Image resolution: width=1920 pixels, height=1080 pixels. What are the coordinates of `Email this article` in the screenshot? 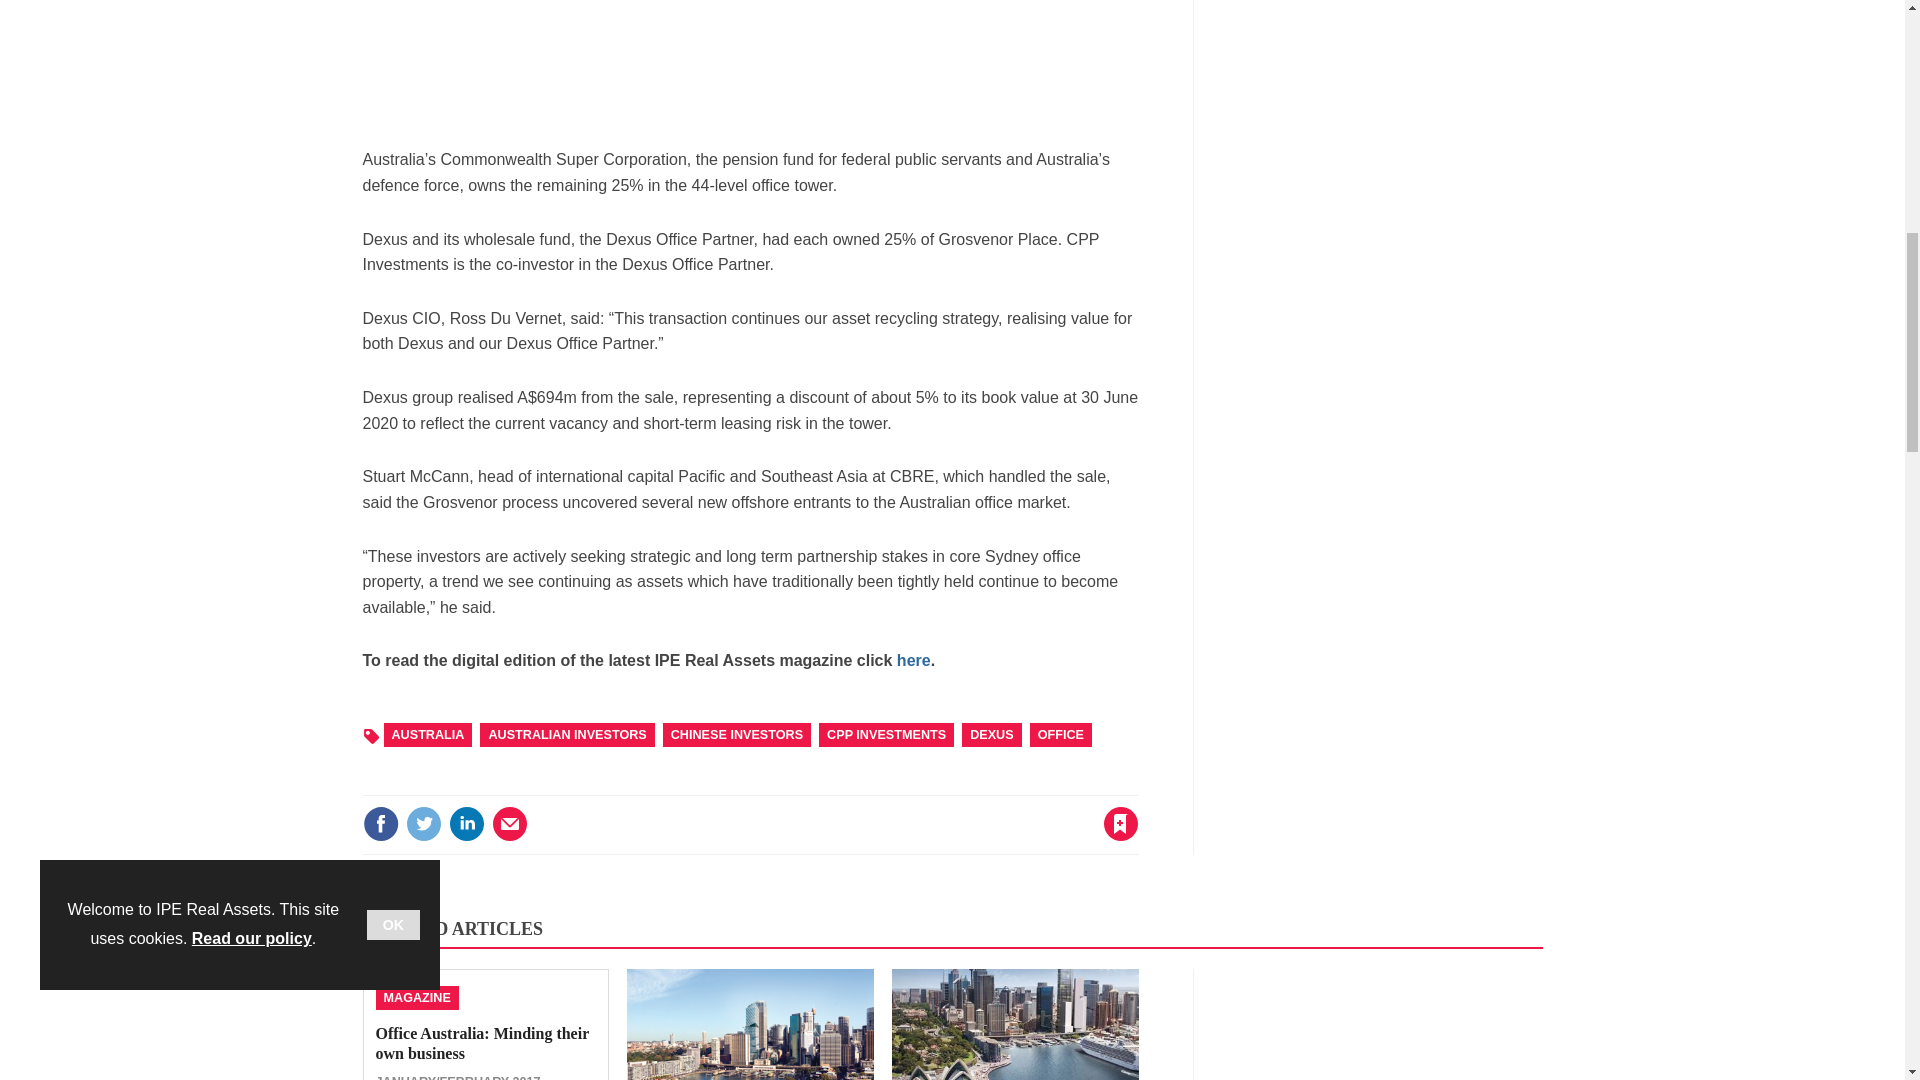 It's located at (510, 824).